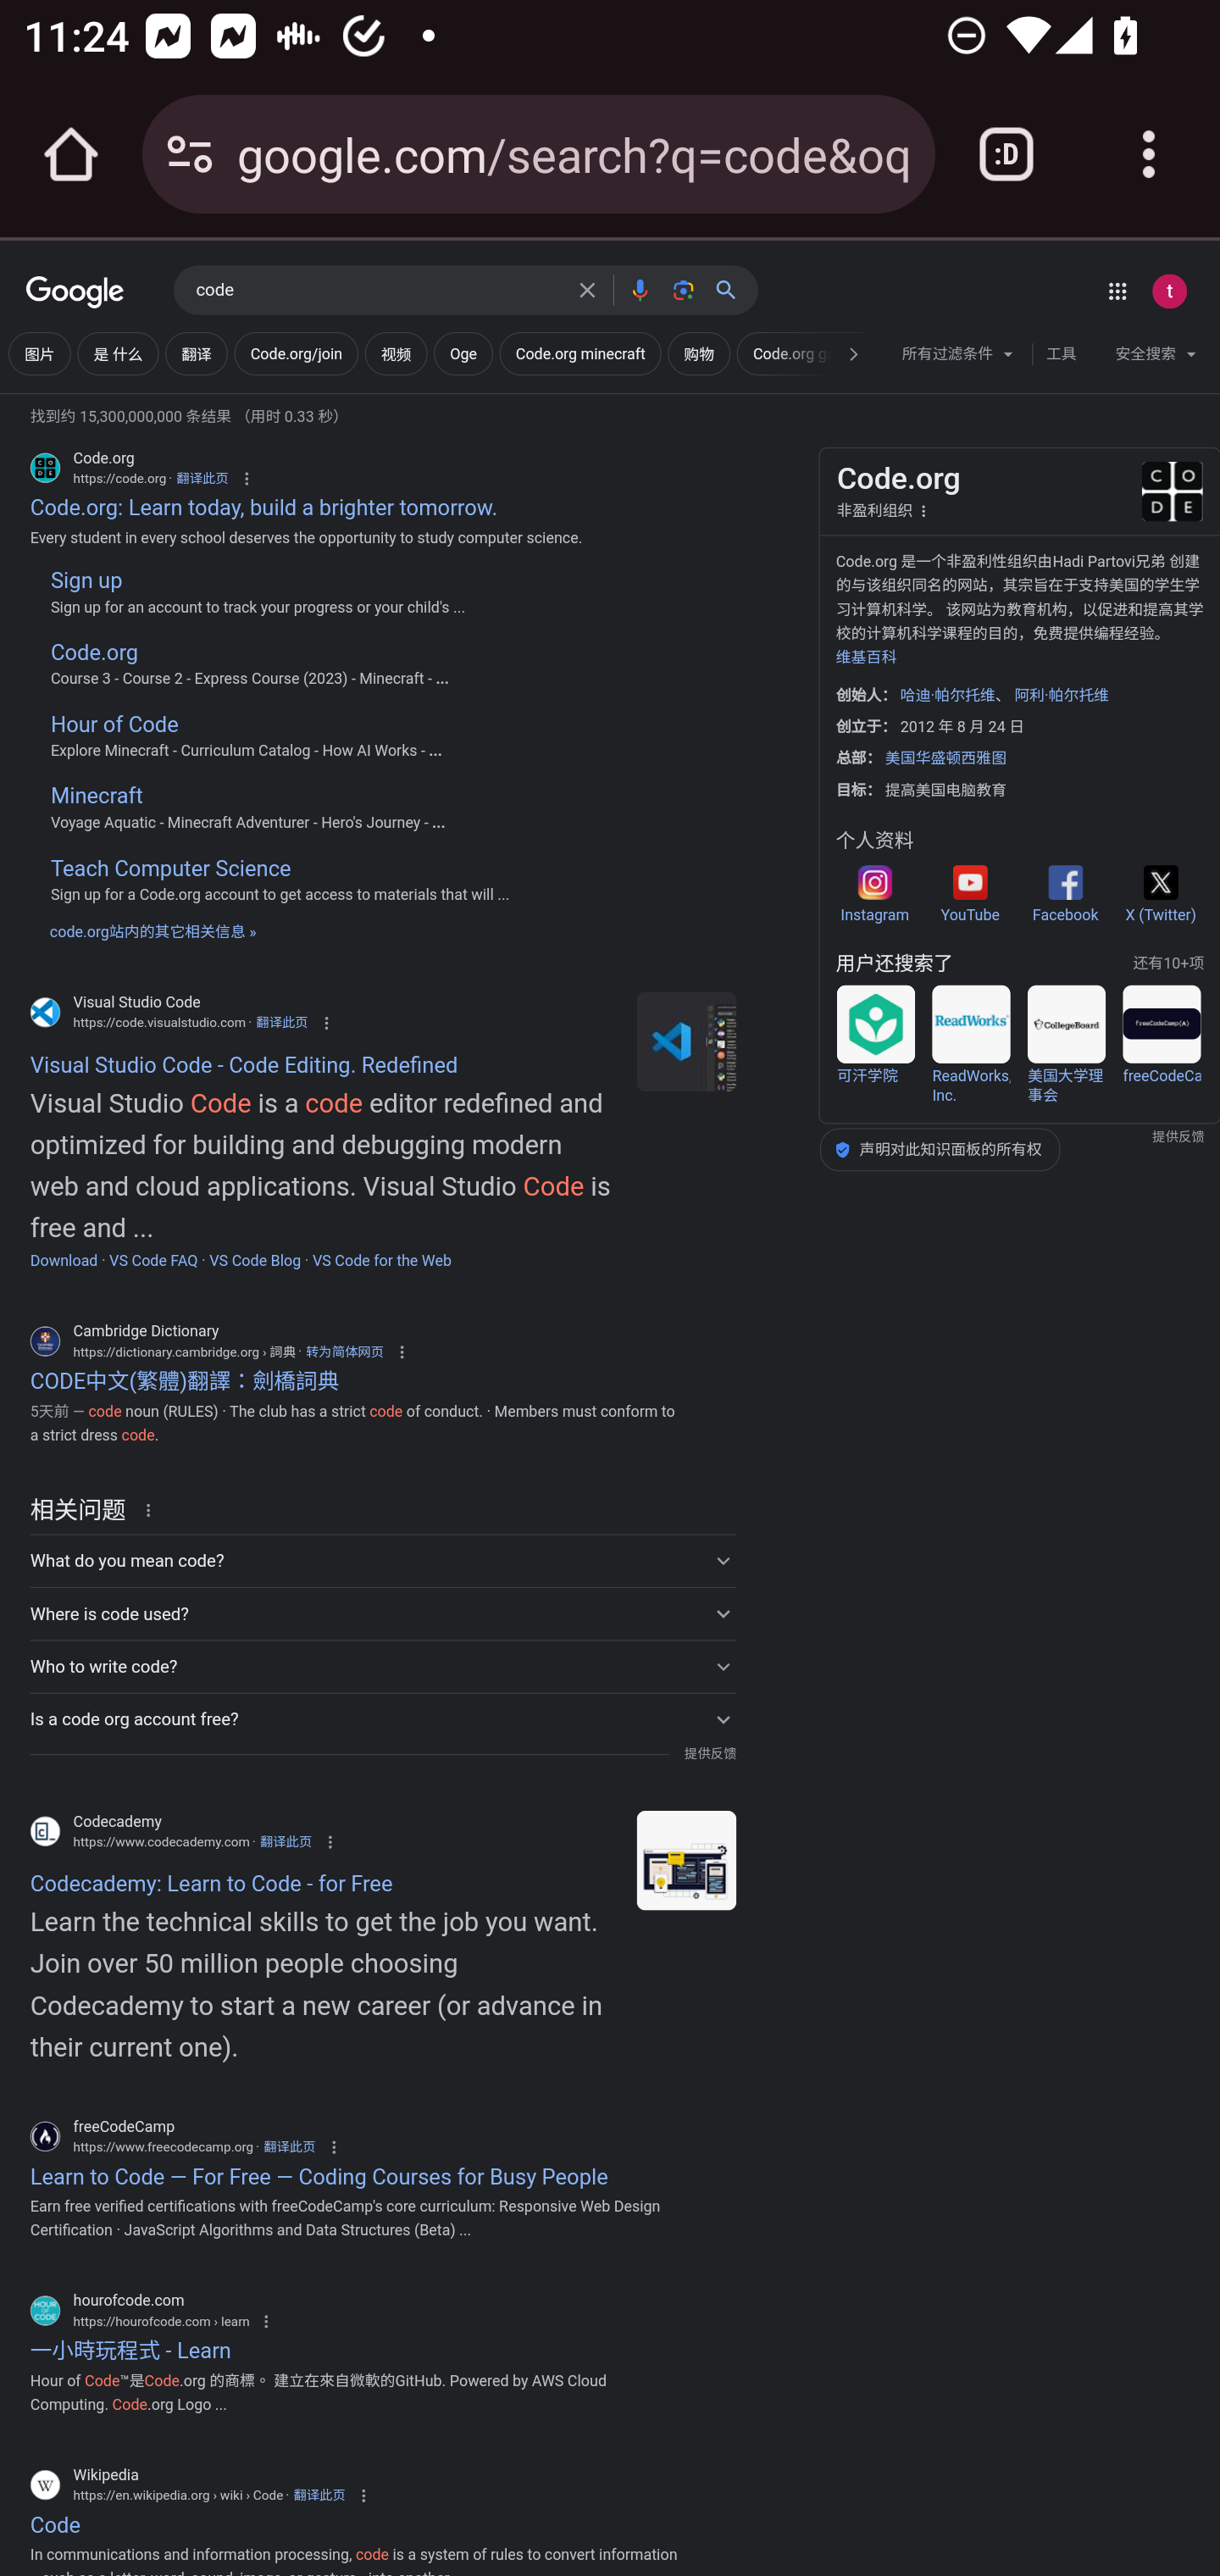 This screenshot has height=2576, width=1220. What do you see at coordinates (117, 354) in the screenshot?
I see `添加“是 什么” 是 什么` at bounding box center [117, 354].